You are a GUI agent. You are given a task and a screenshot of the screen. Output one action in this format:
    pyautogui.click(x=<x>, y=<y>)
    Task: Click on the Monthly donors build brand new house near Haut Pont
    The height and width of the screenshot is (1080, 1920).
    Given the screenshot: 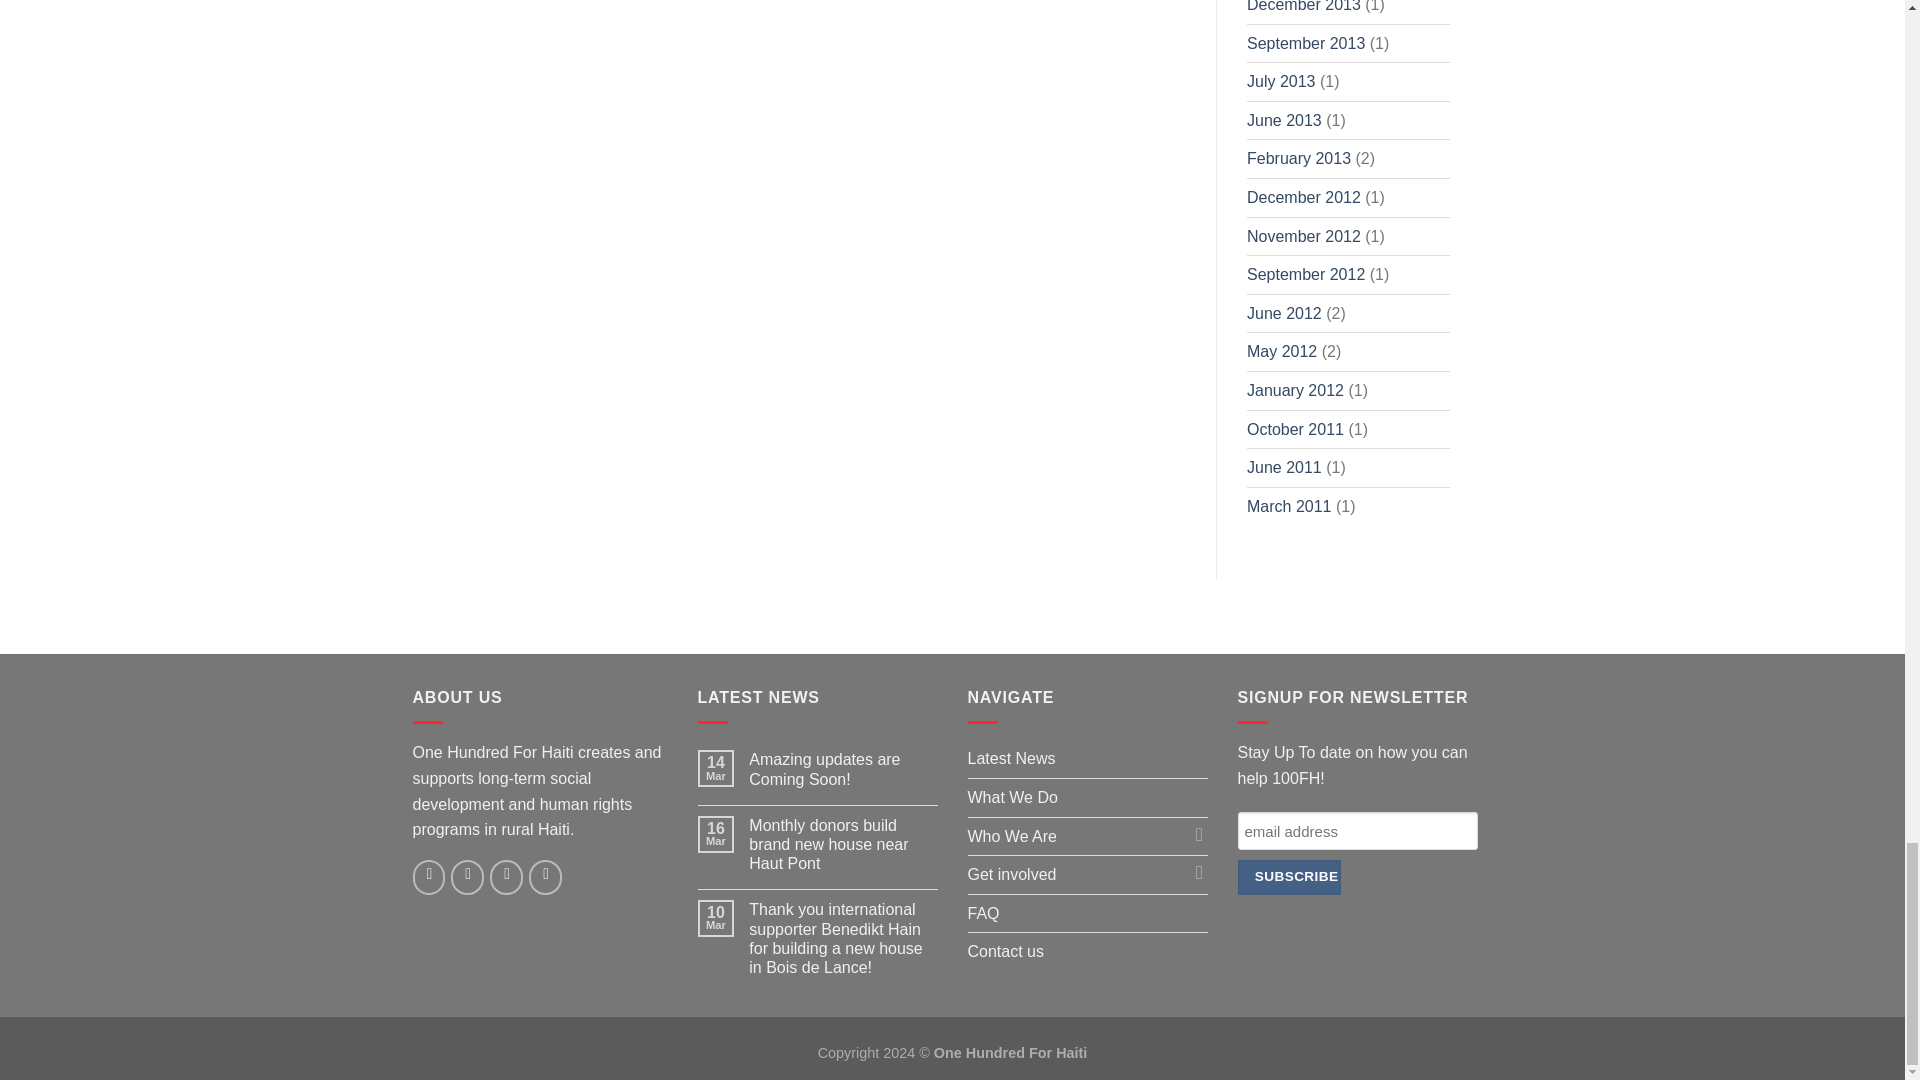 What is the action you would take?
    pyautogui.click(x=842, y=844)
    